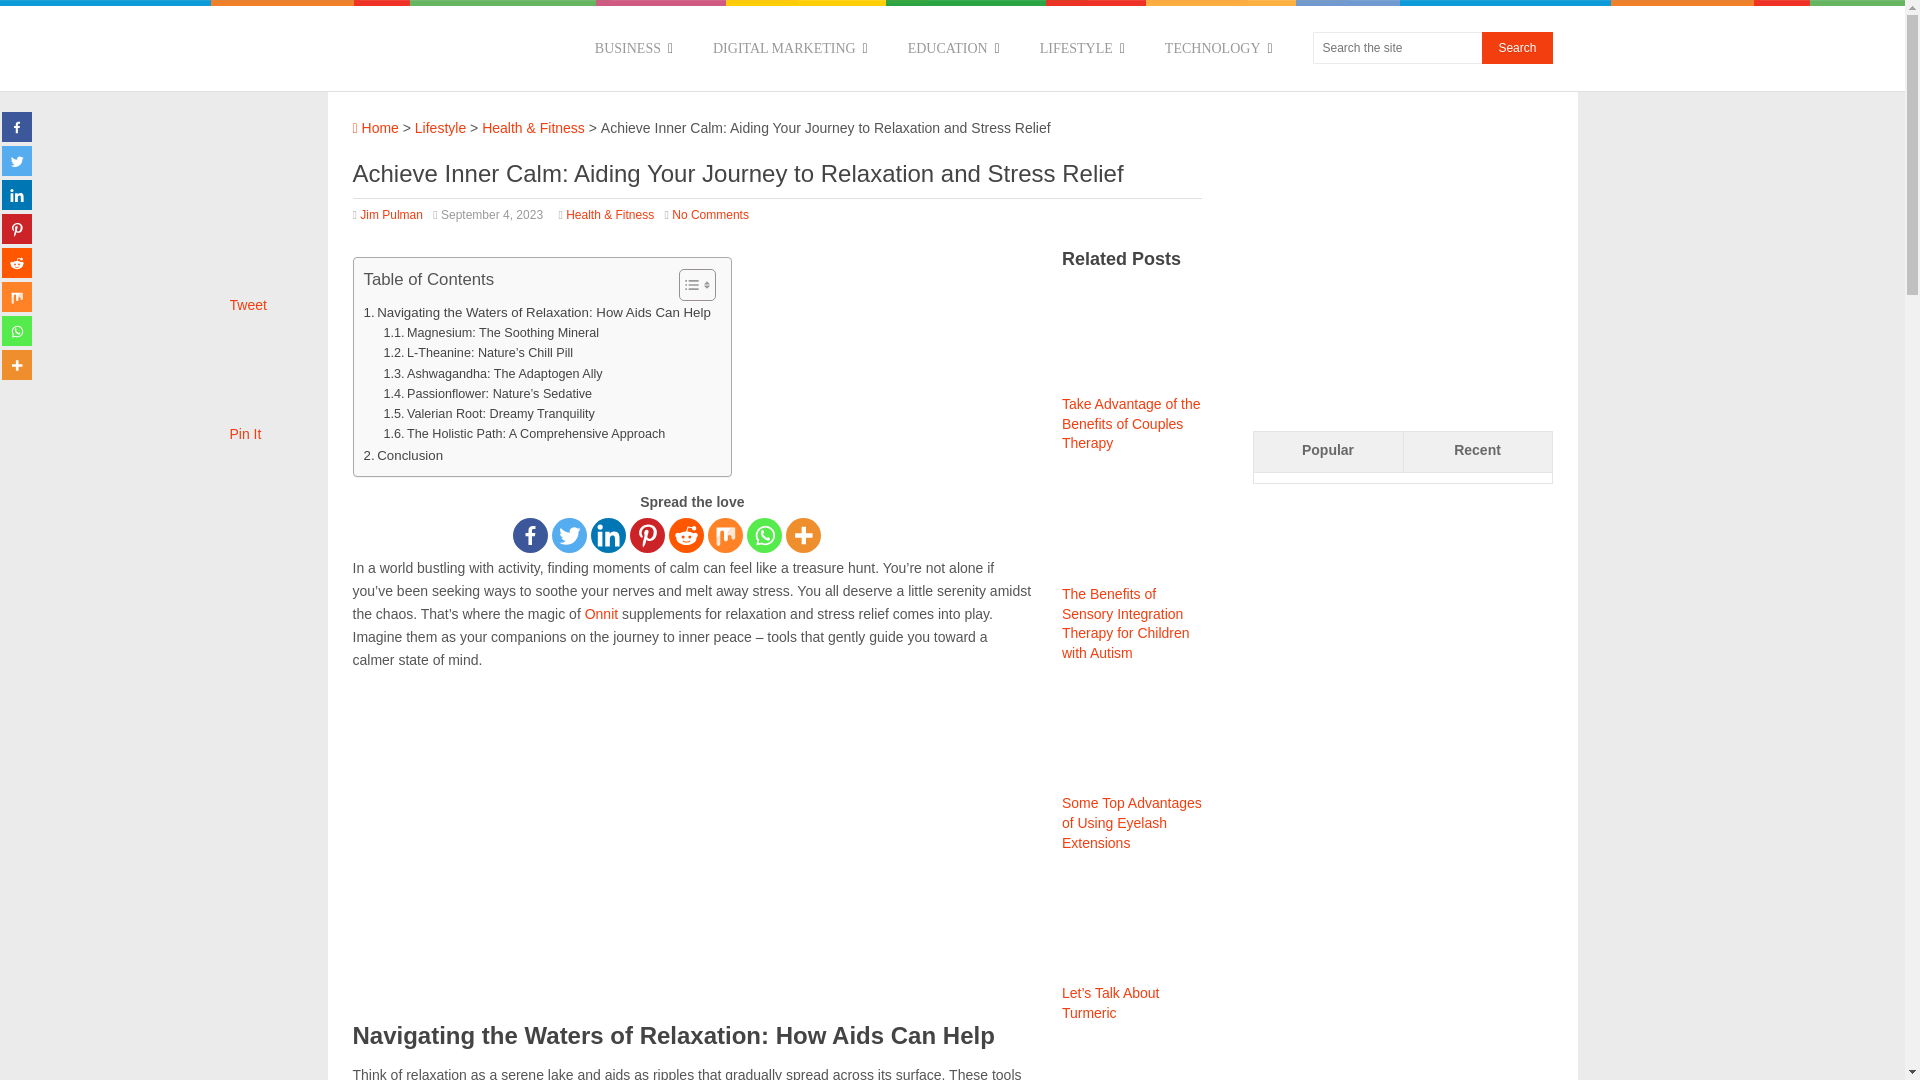  What do you see at coordinates (790, 48) in the screenshot?
I see `DIGITAL MARKETING` at bounding box center [790, 48].